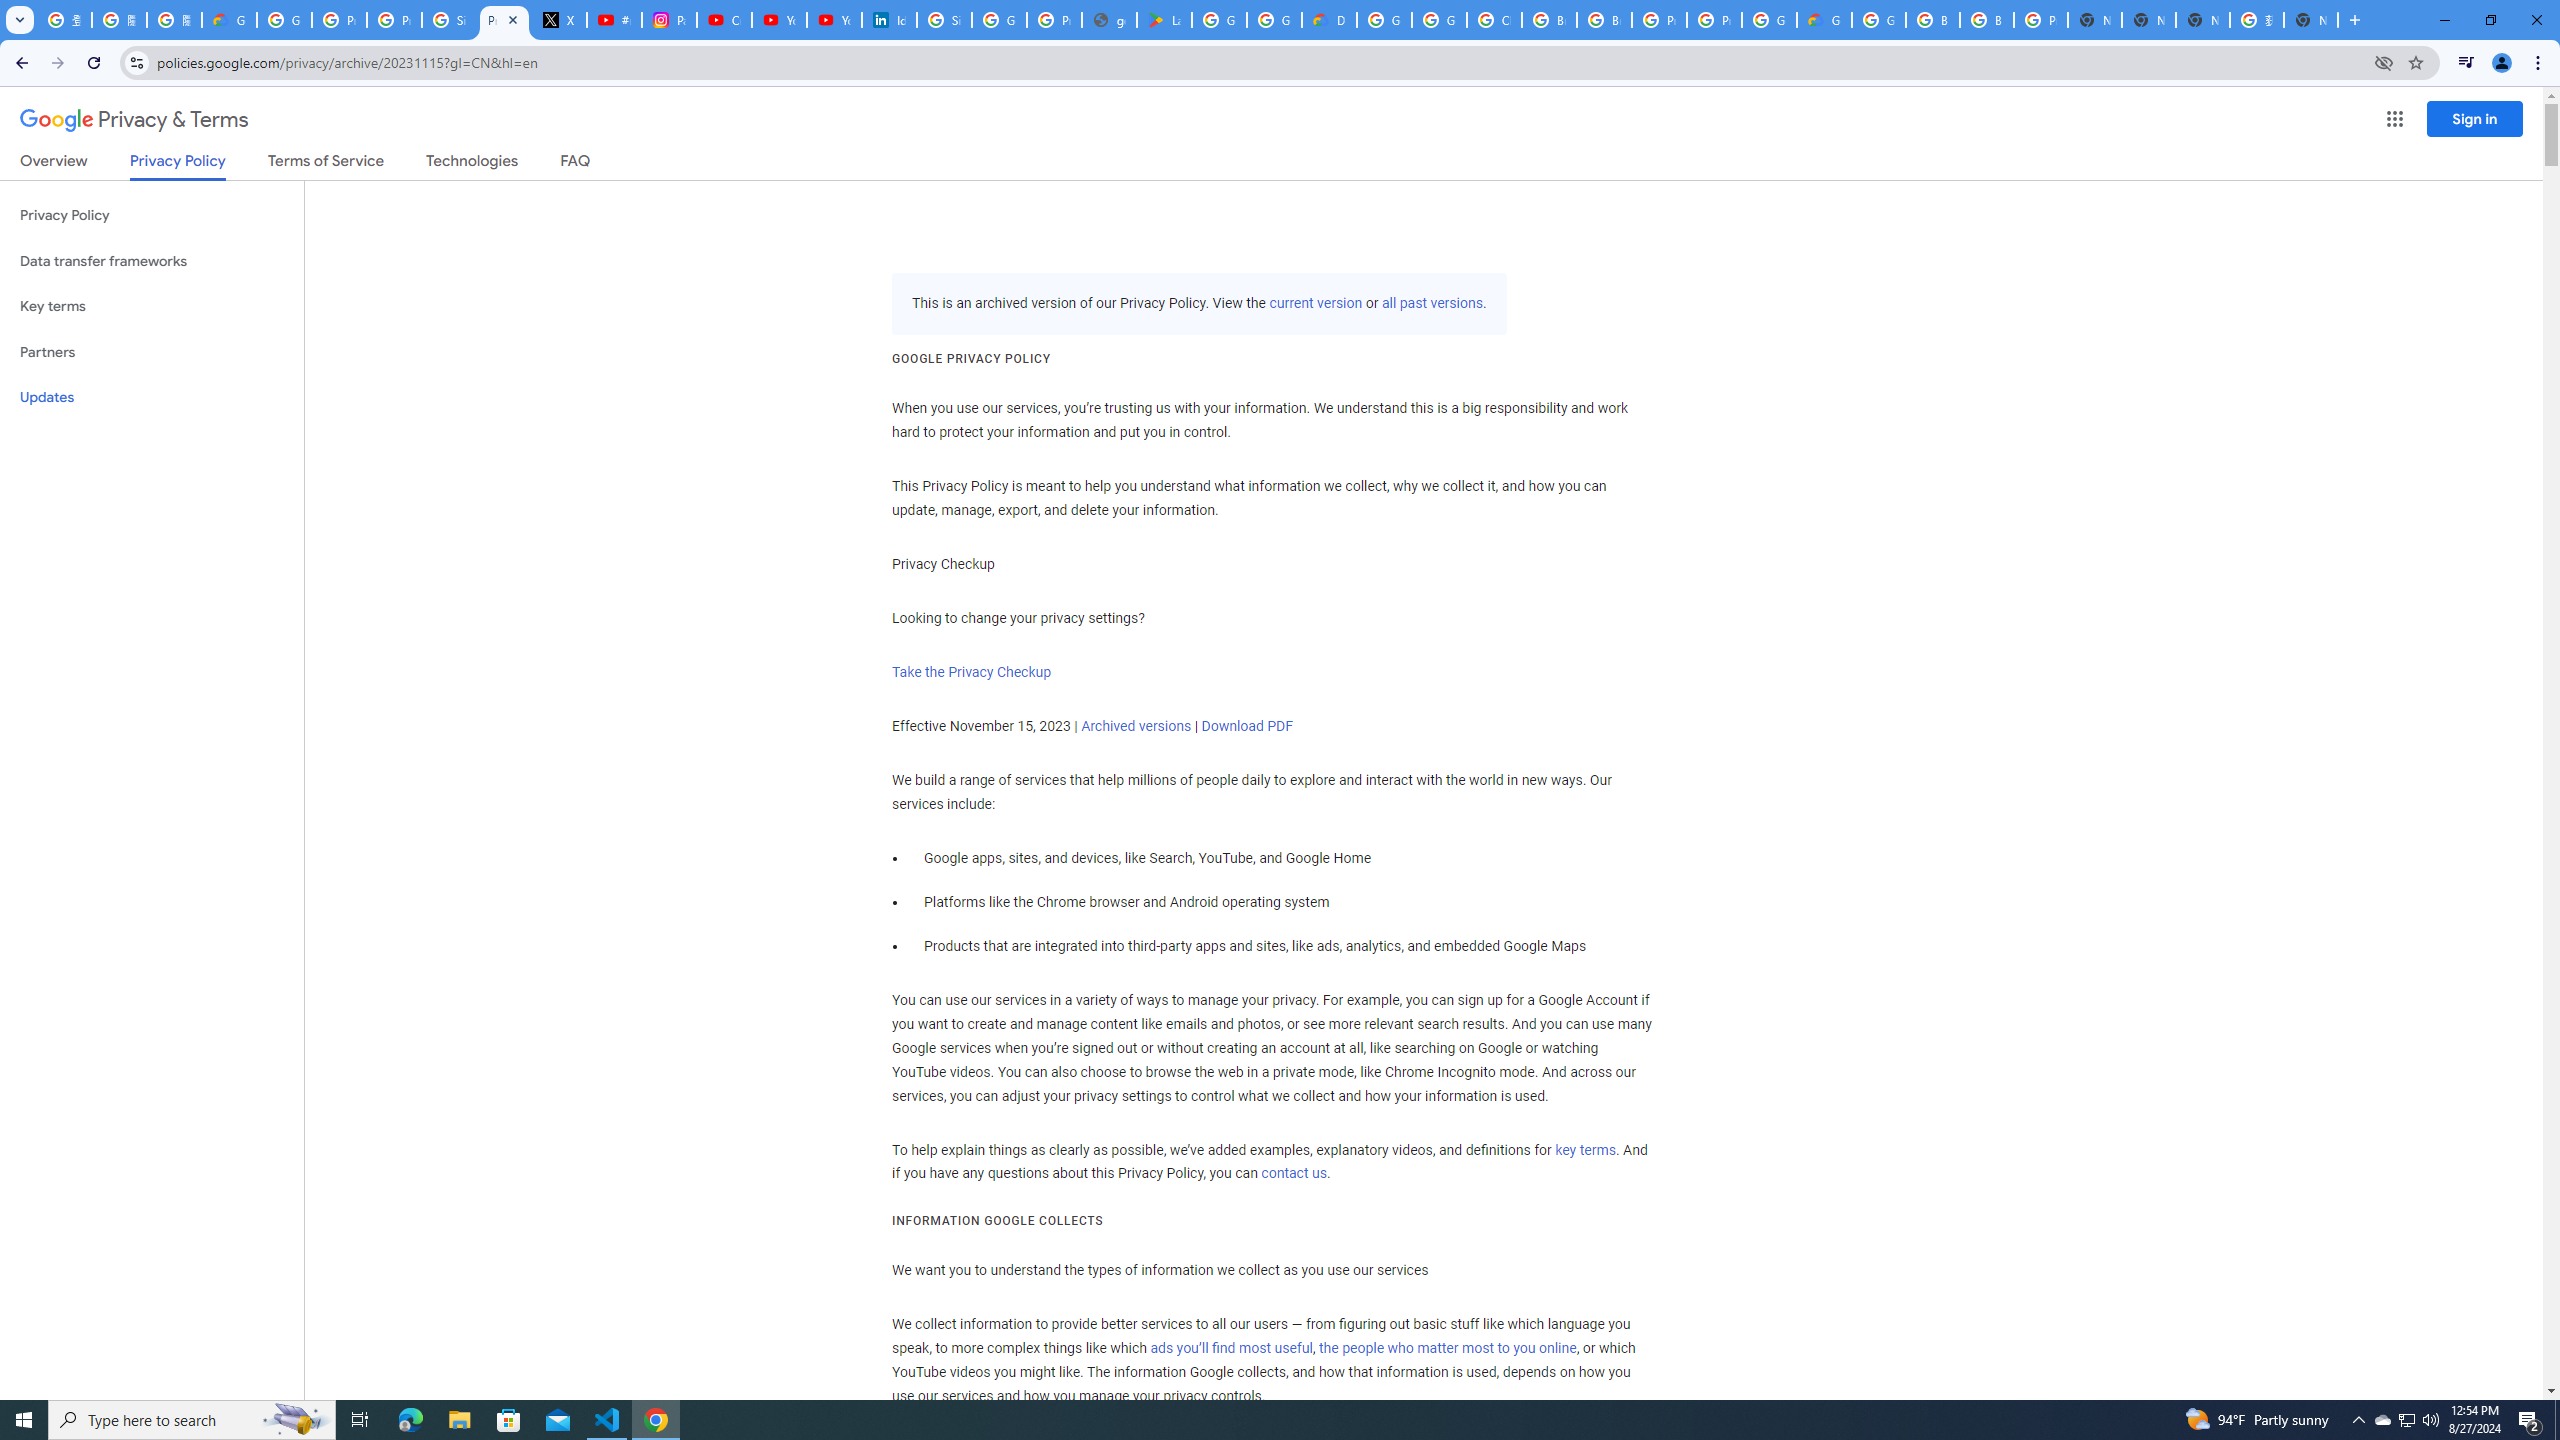 The image size is (2560, 1440). Describe the element at coordinates (449, 20) in the screenshot. I see `Sign in - Google Accounts` at that location.